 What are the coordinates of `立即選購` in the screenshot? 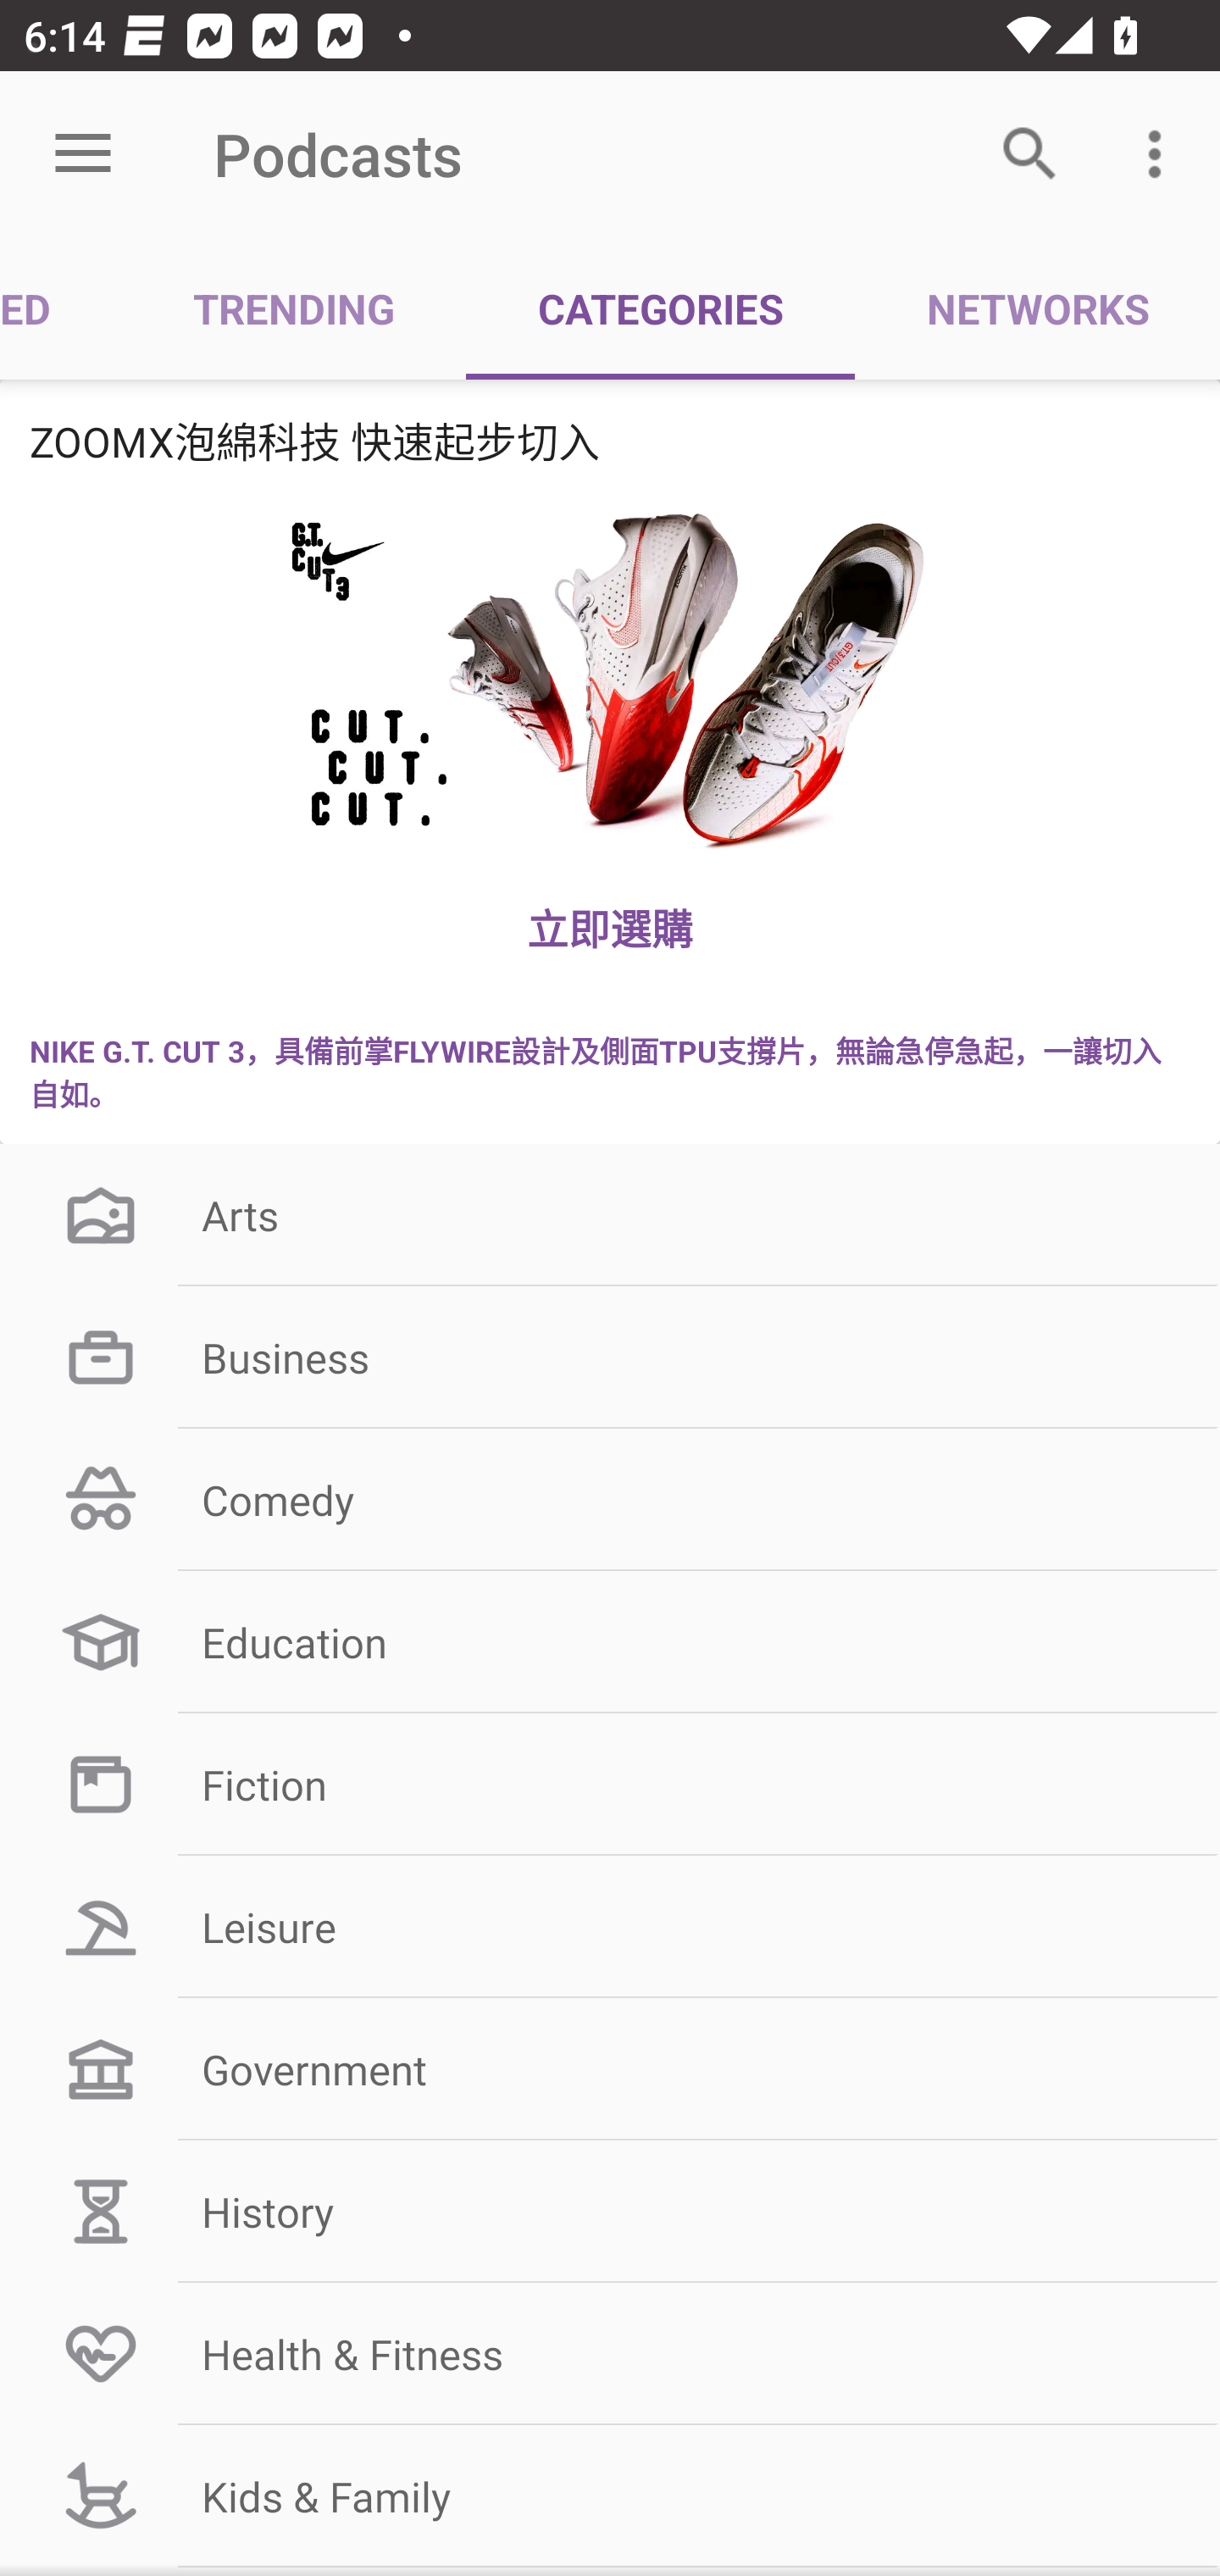 It's located at (610, 927).